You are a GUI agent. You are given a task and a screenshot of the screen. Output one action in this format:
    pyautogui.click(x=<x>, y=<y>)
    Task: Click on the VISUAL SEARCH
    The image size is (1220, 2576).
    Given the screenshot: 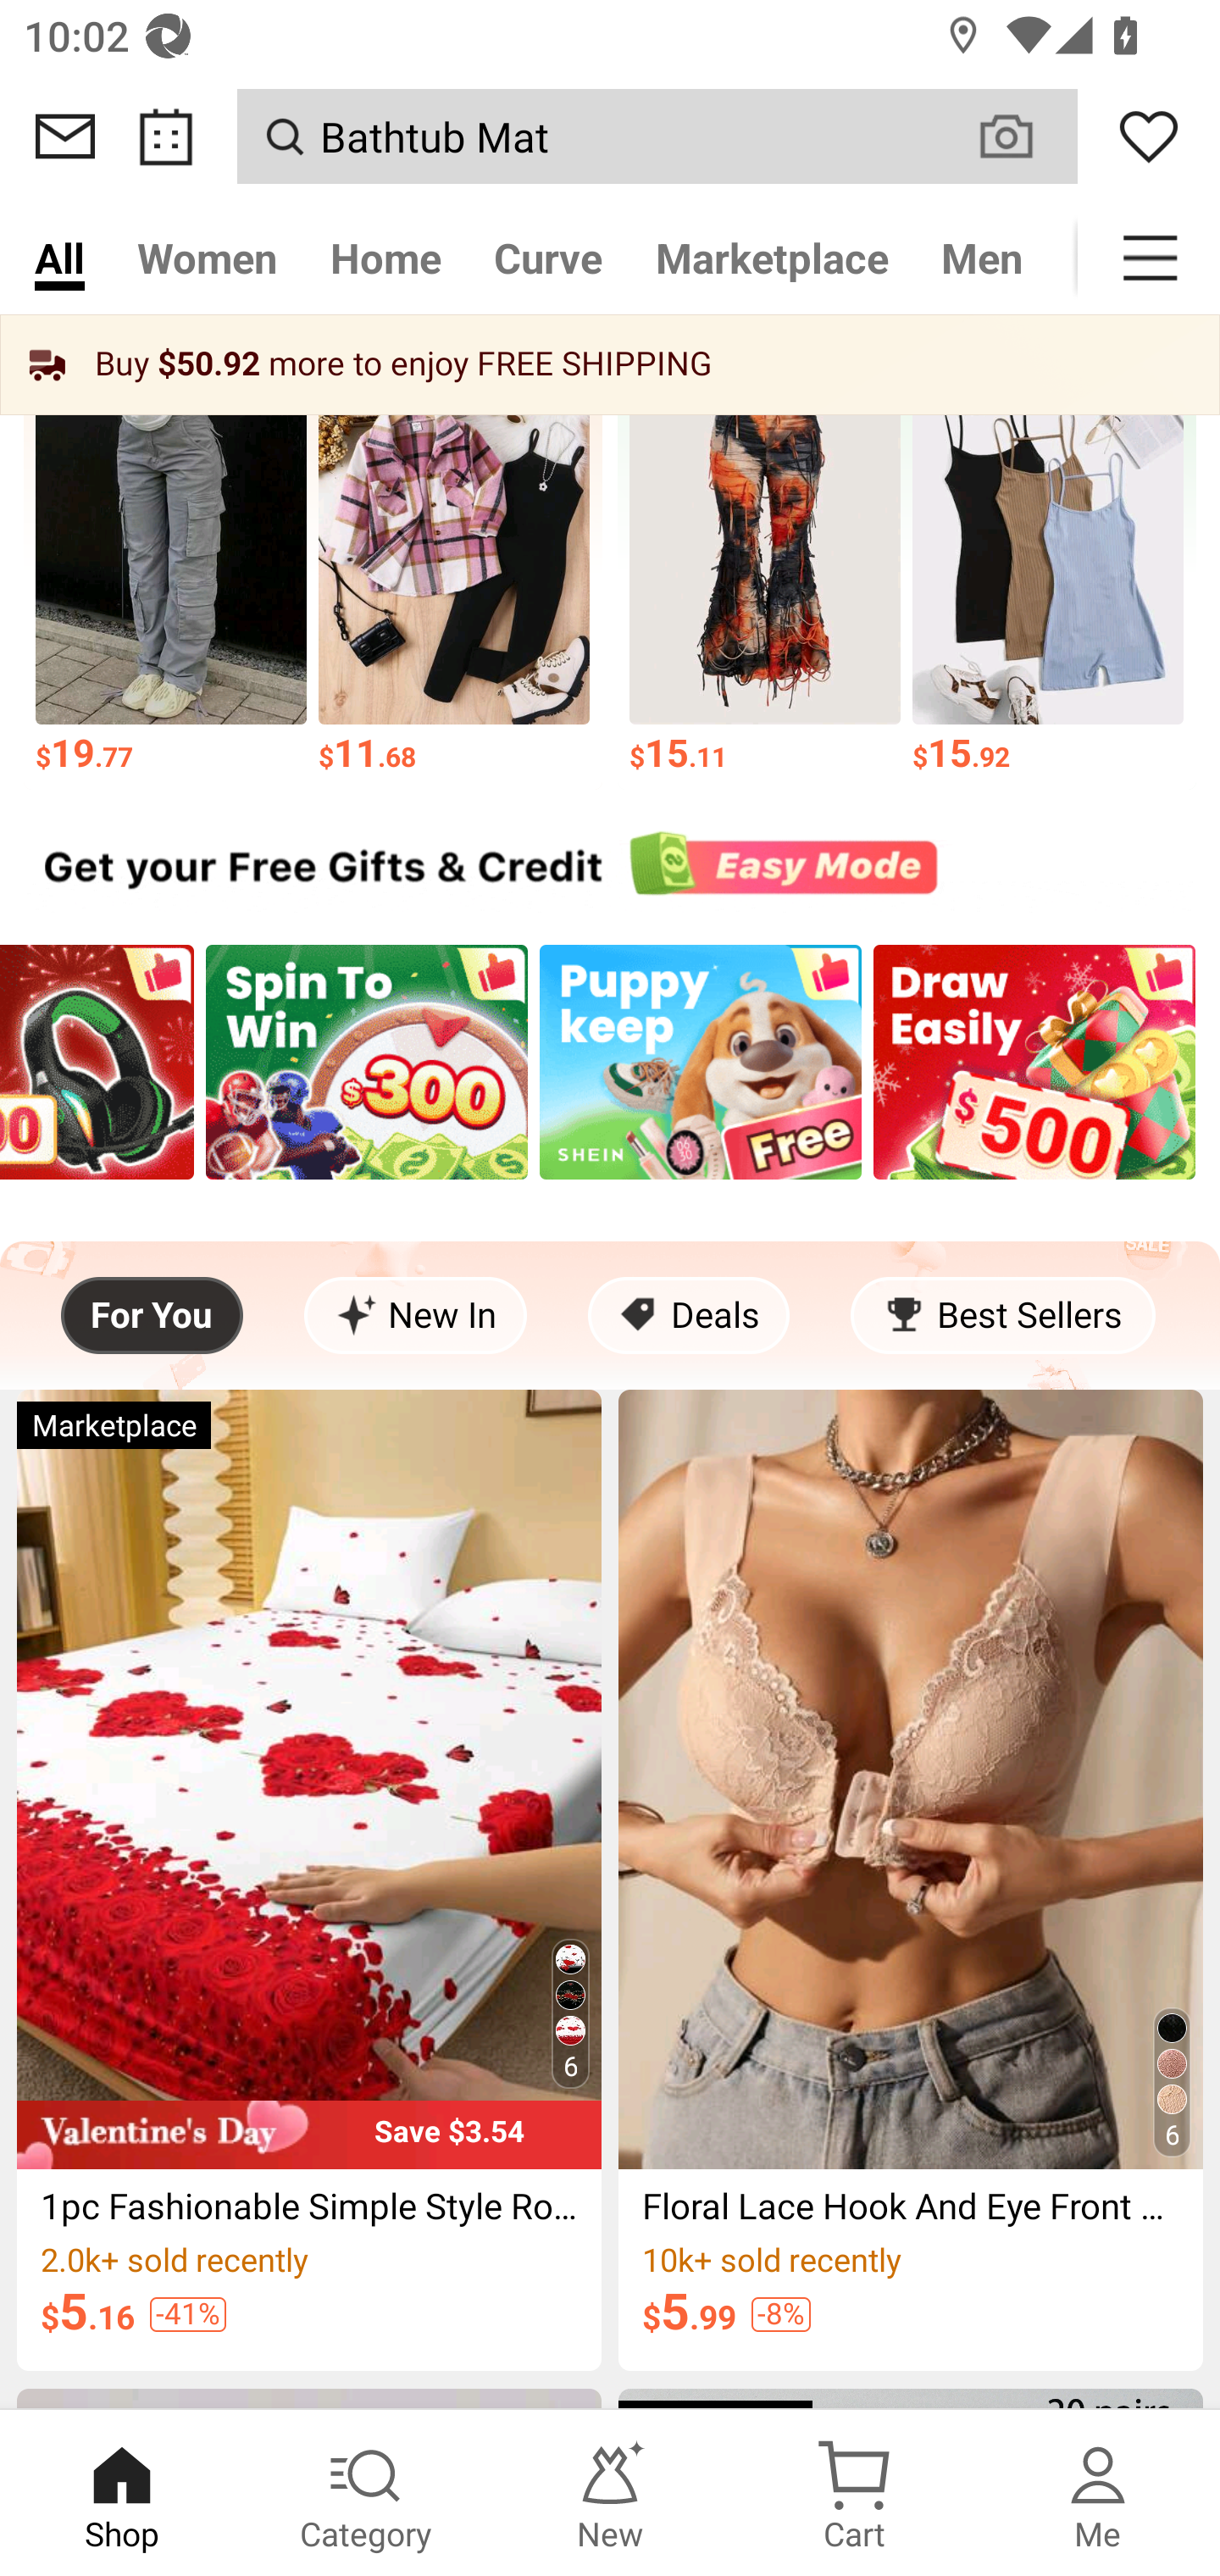 What is the action you would take?
    pyautogui.click(x=1023, y=136)
    